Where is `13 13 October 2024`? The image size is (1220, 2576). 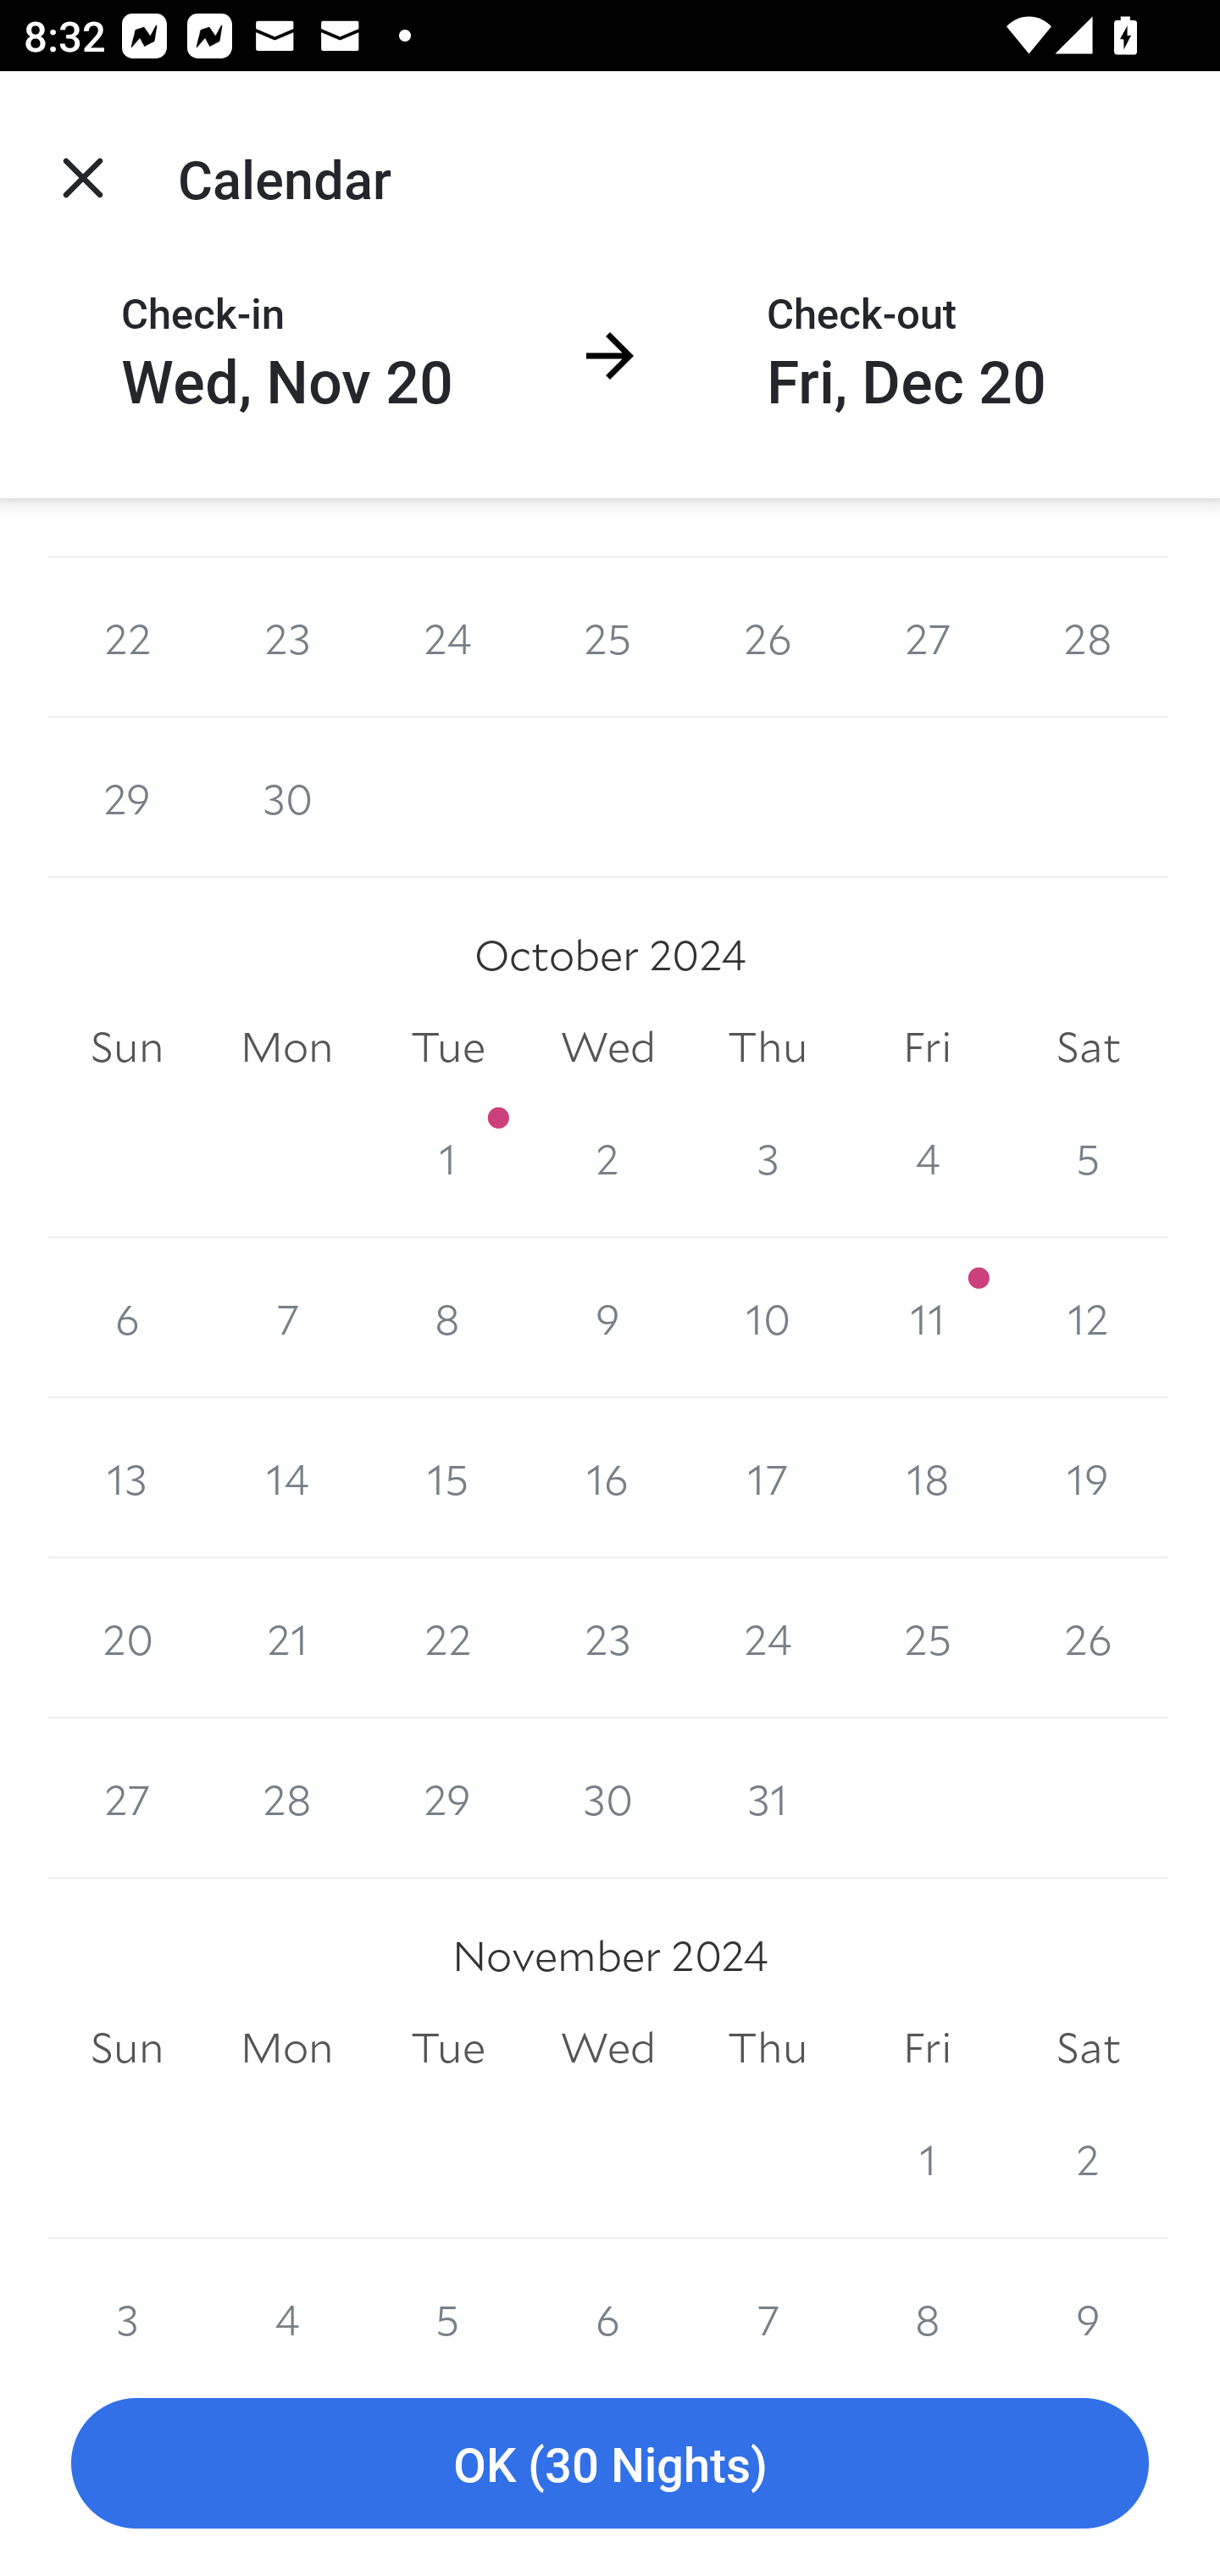 13 13 October 2024 is located at coordinates (127, 1478).